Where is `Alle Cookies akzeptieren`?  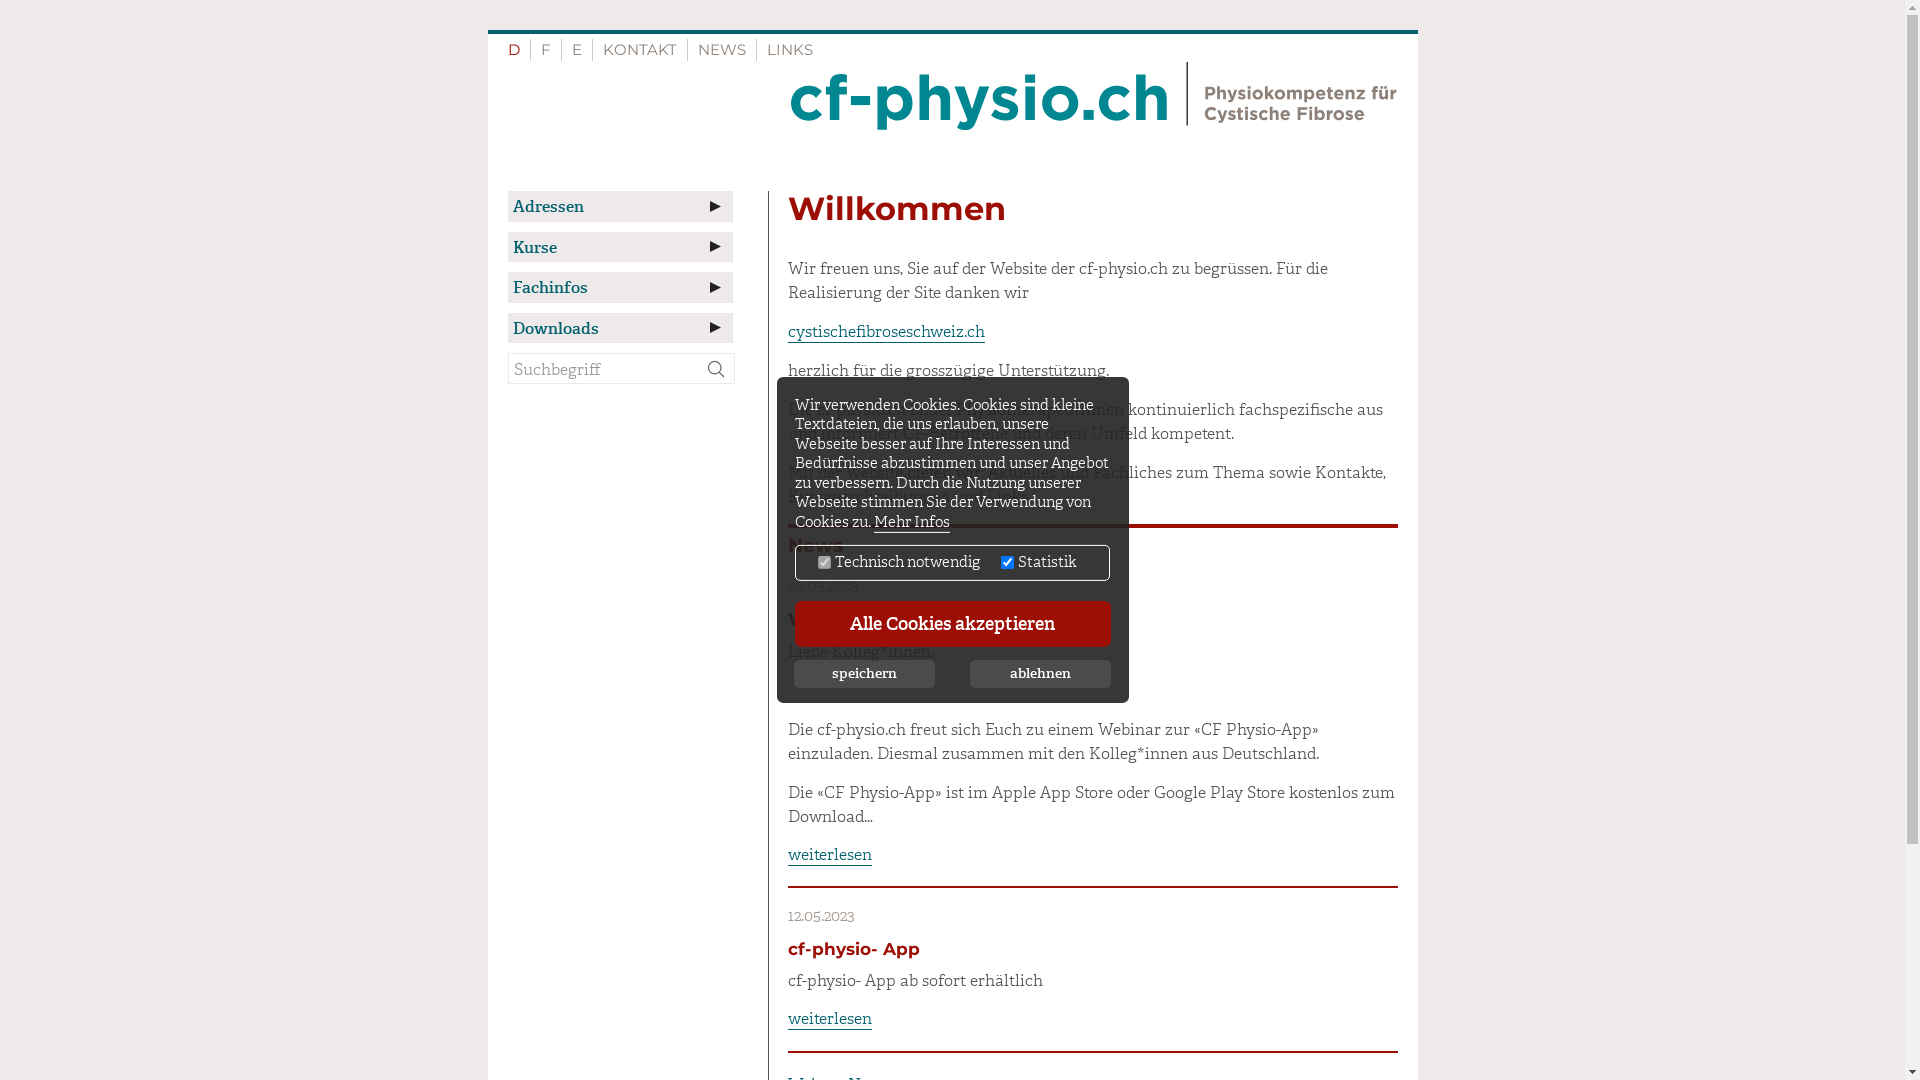
Alle Cookies akzeptieren is located at coordinates (952, 624).